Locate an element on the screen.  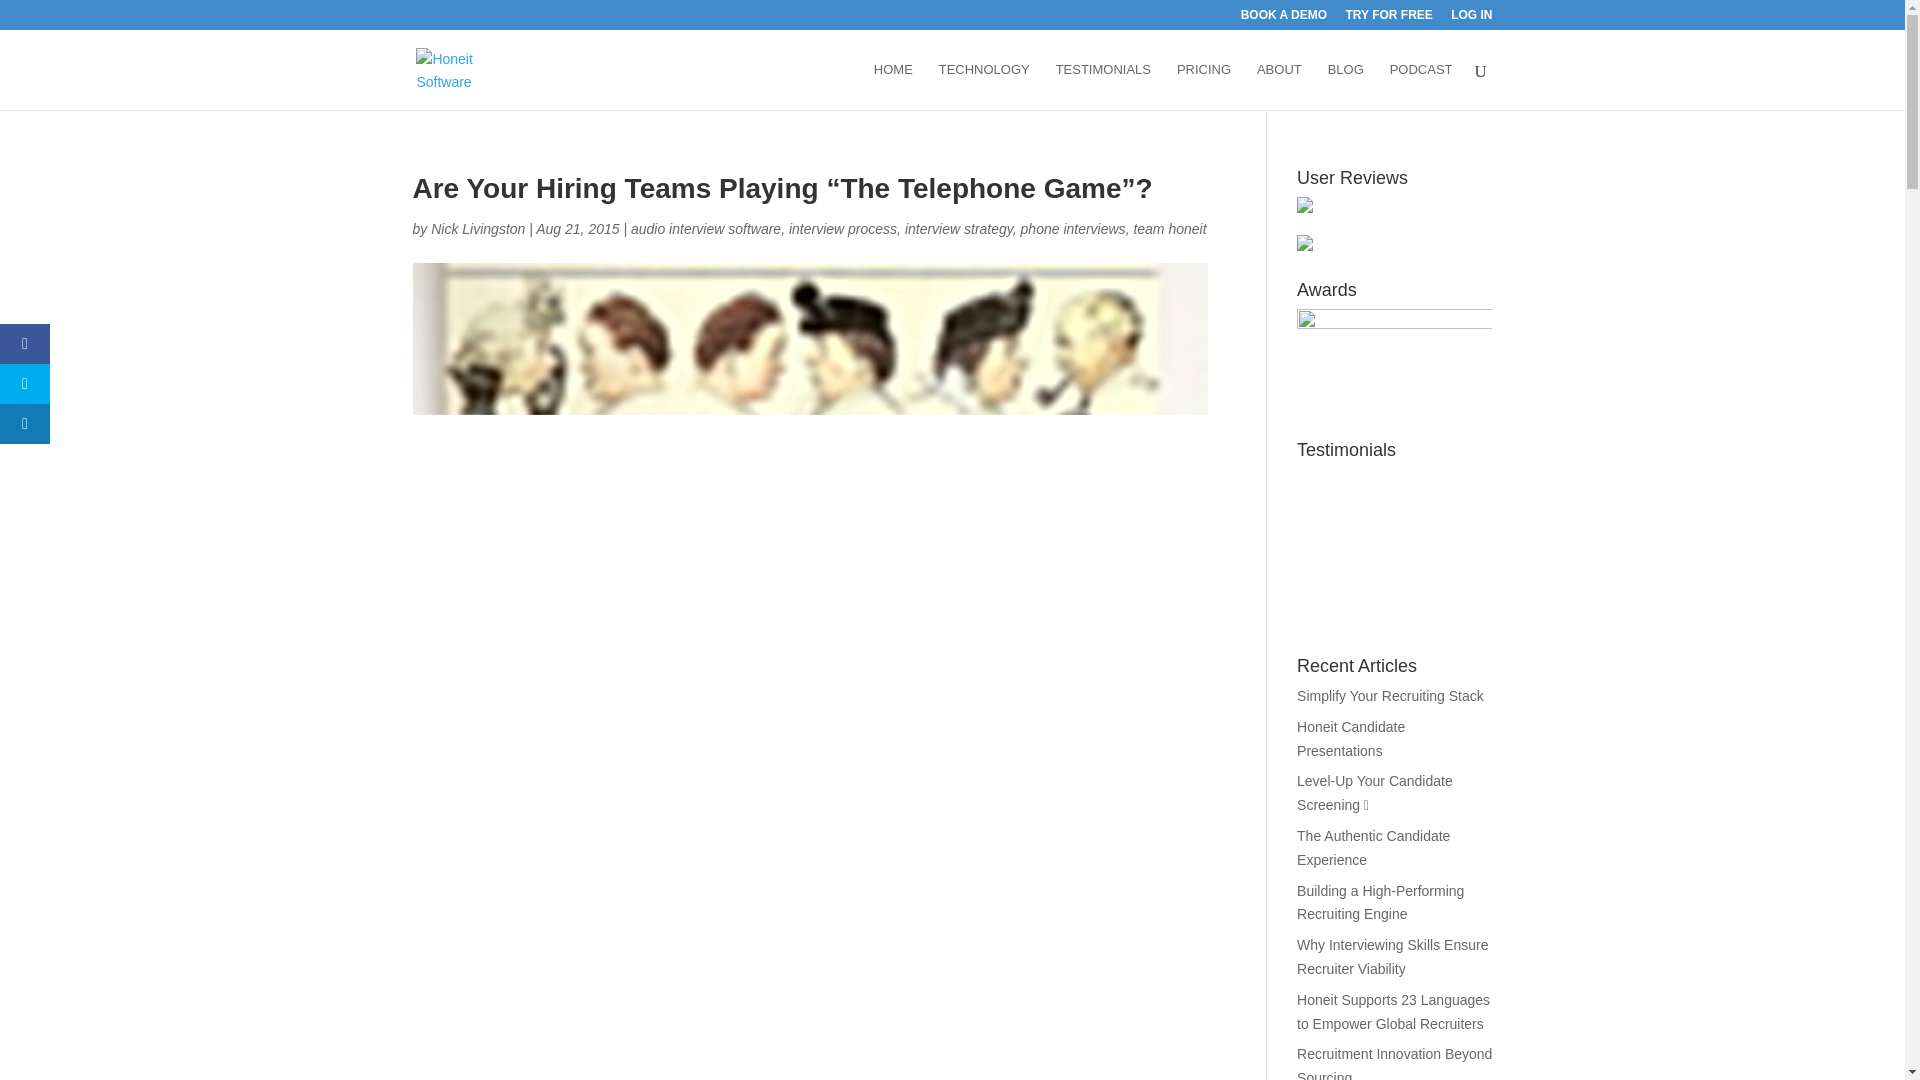
Posts by Nick Livingston is located at coordinates (477, 228).